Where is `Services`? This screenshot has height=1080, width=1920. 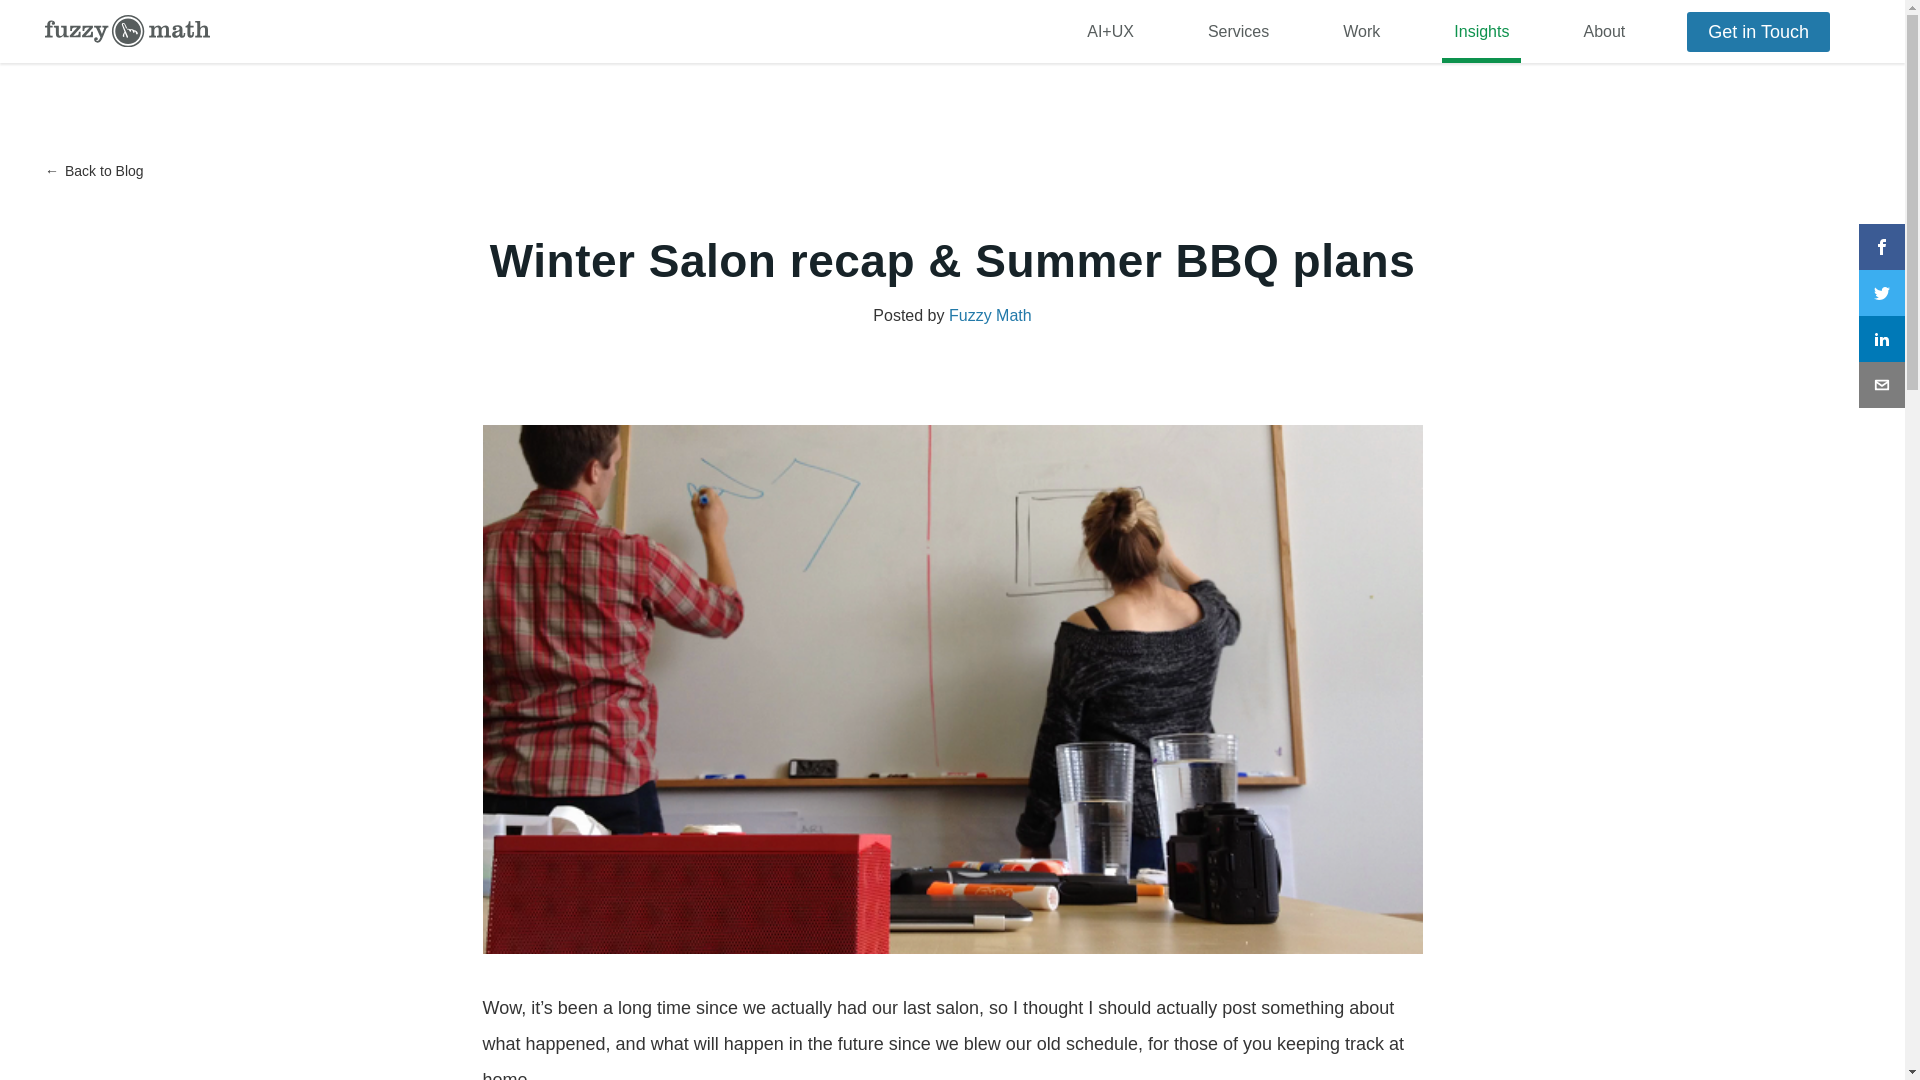
Services is located at coordinates (1238, 31).